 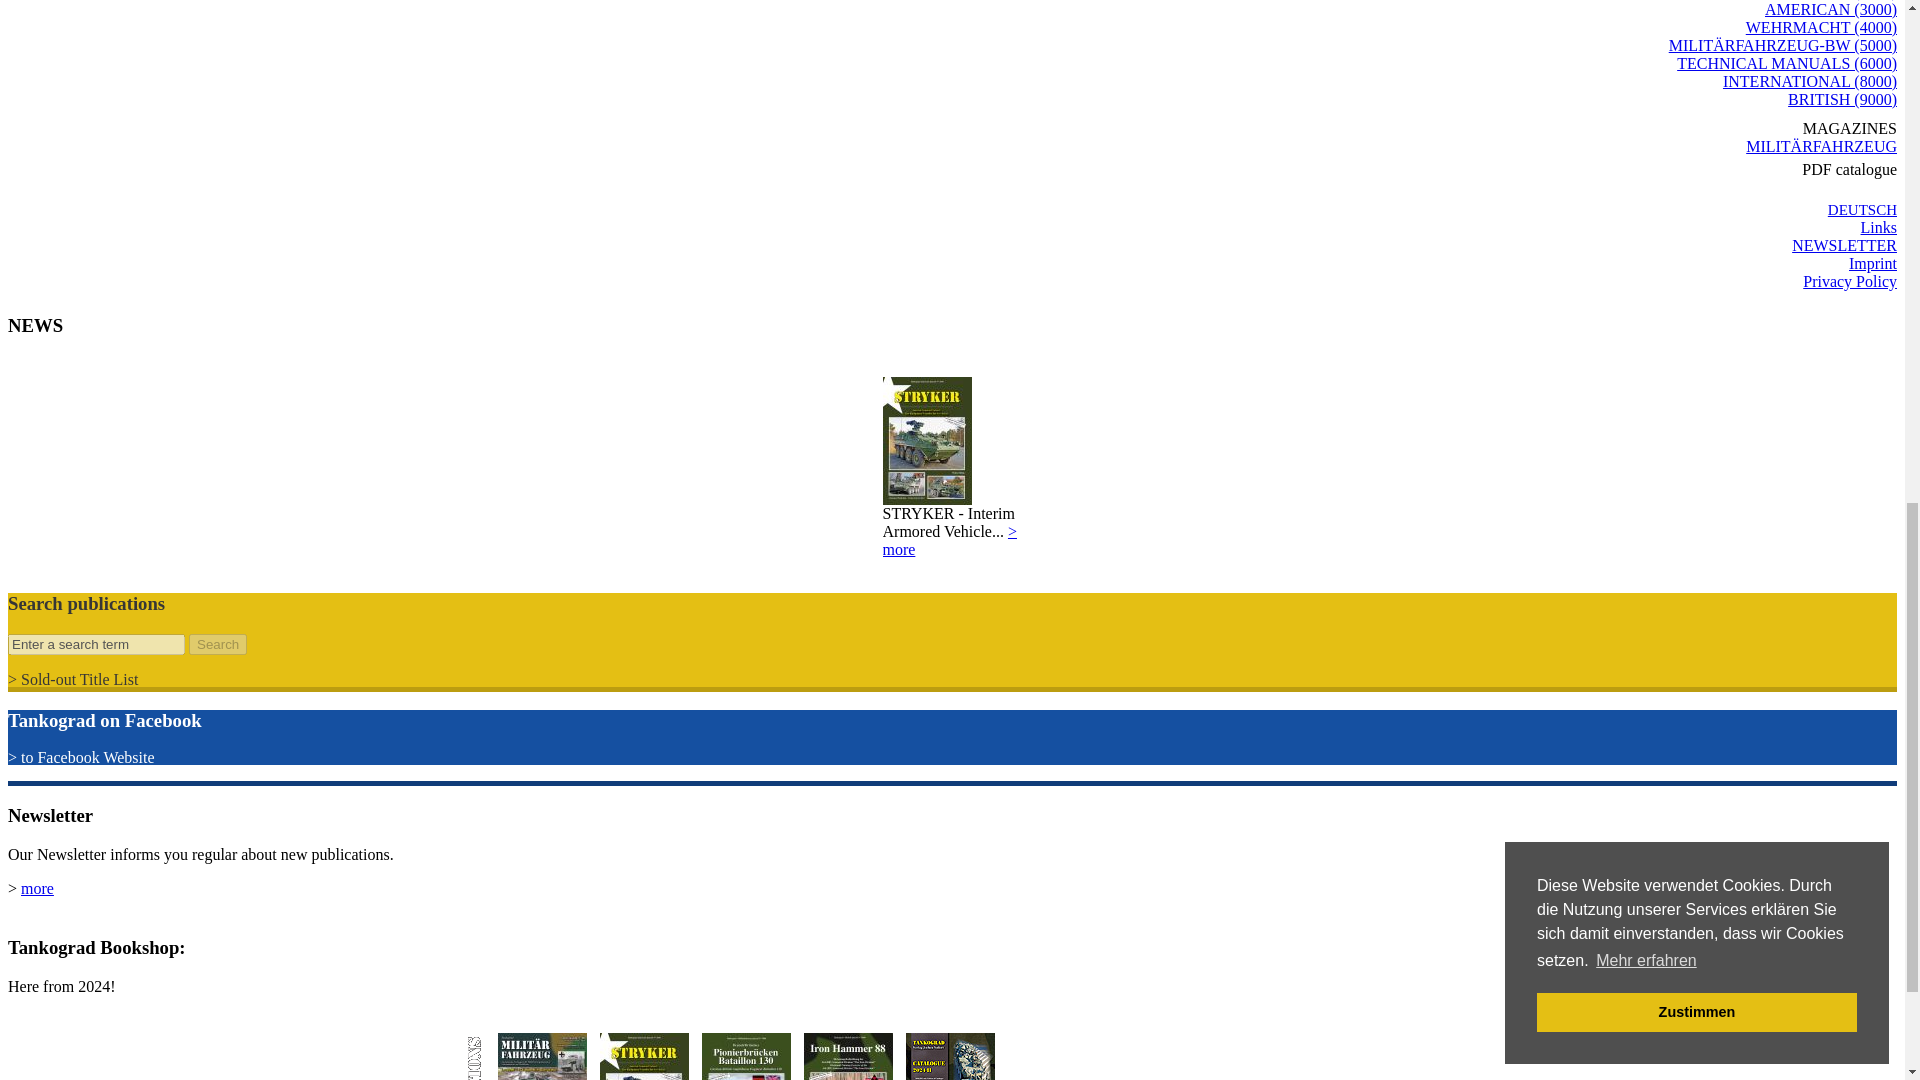 I want to click on Catalogue 2020, so click(x=950, y=1056).